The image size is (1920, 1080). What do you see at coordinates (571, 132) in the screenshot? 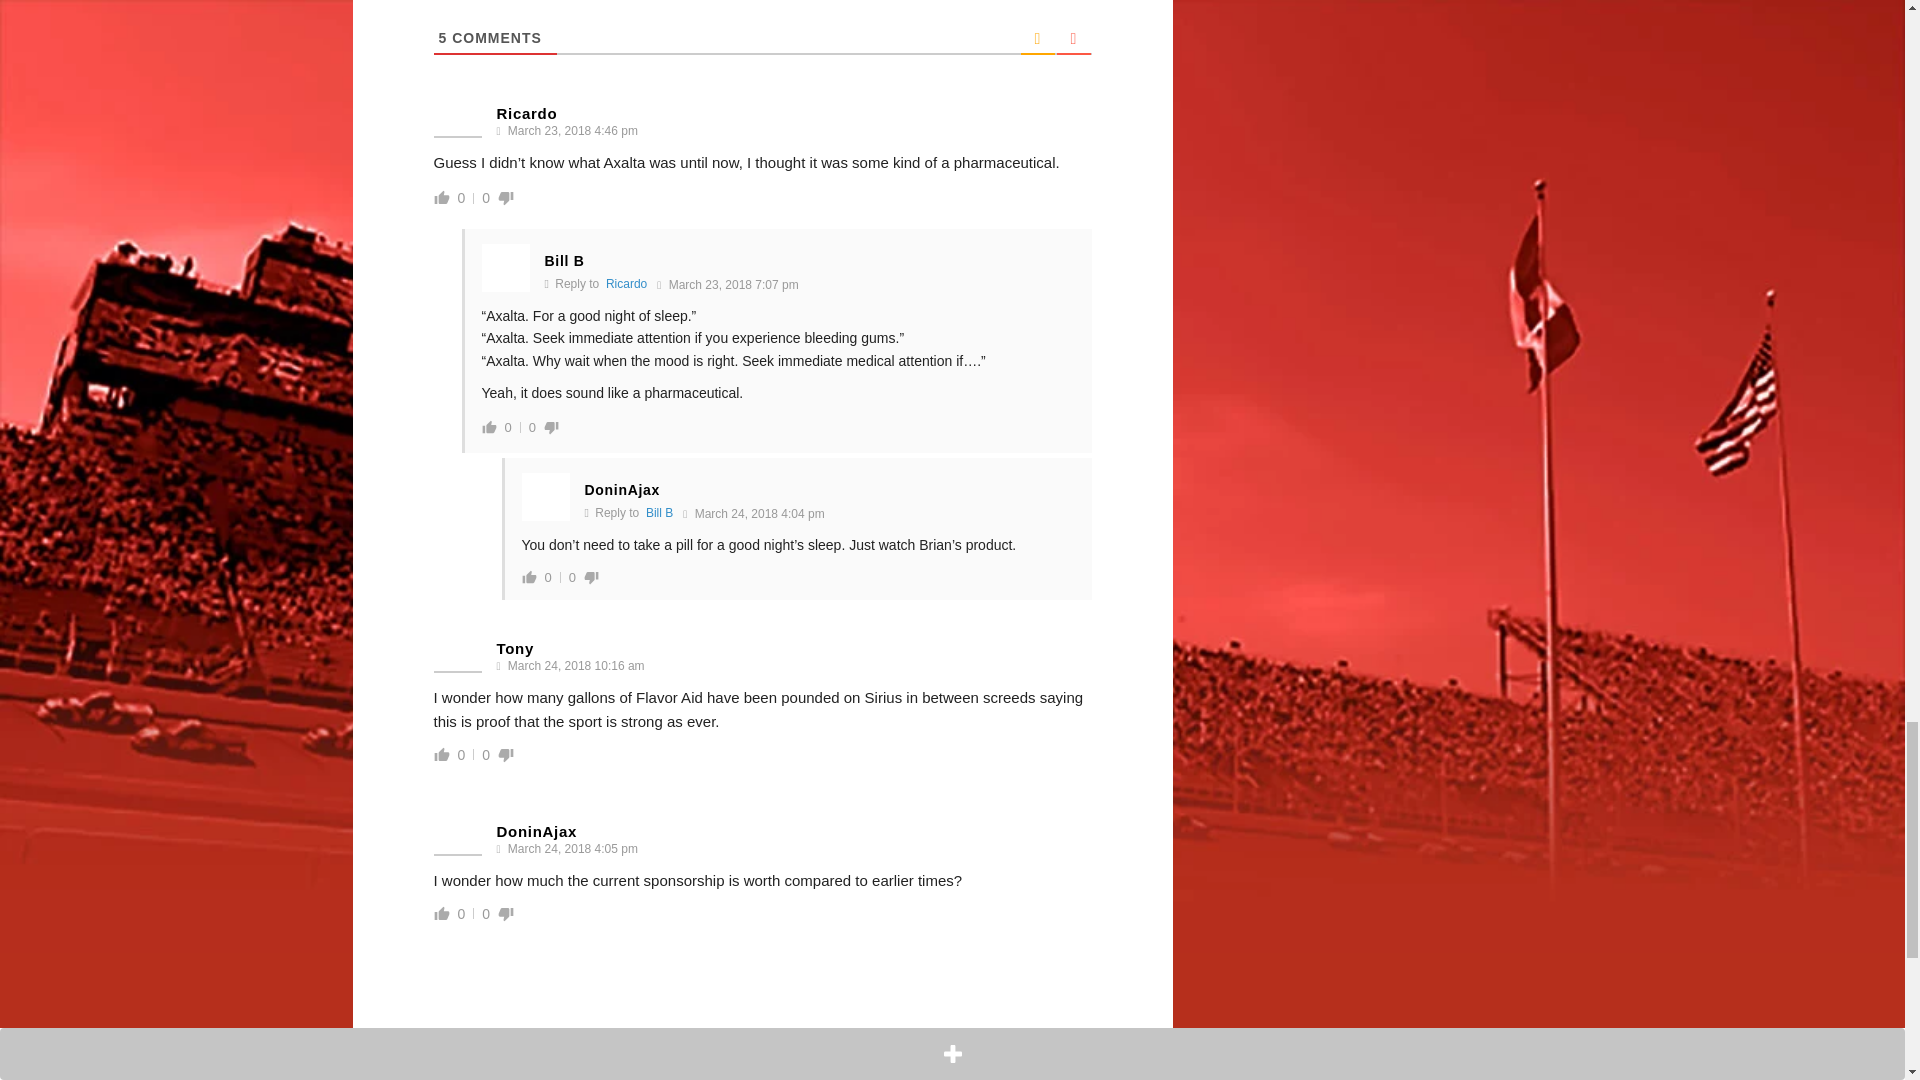
I see `March 23, 2018 4:46 pm` at bounding box center [571, 132].